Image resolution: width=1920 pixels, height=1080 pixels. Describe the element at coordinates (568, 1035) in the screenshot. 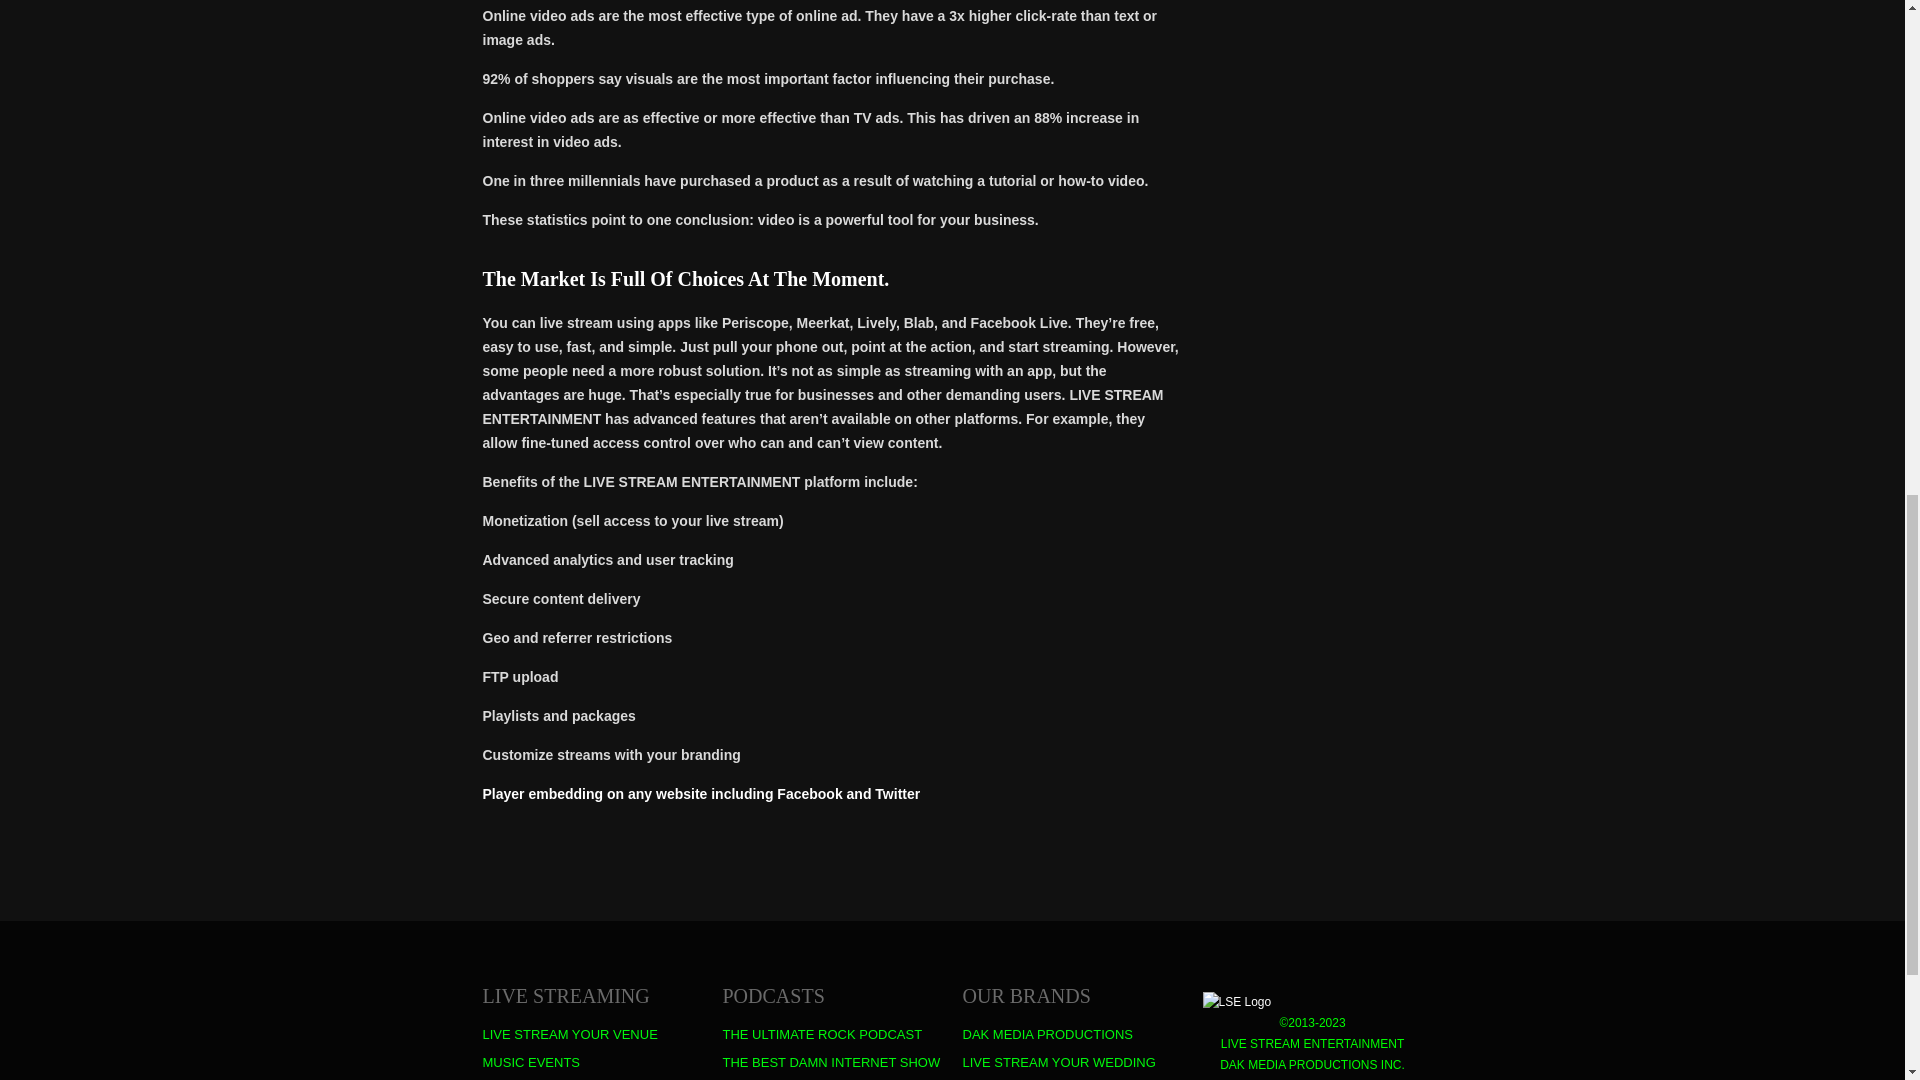

I see `LIVE STREAM YOUR VENUE` at that location.